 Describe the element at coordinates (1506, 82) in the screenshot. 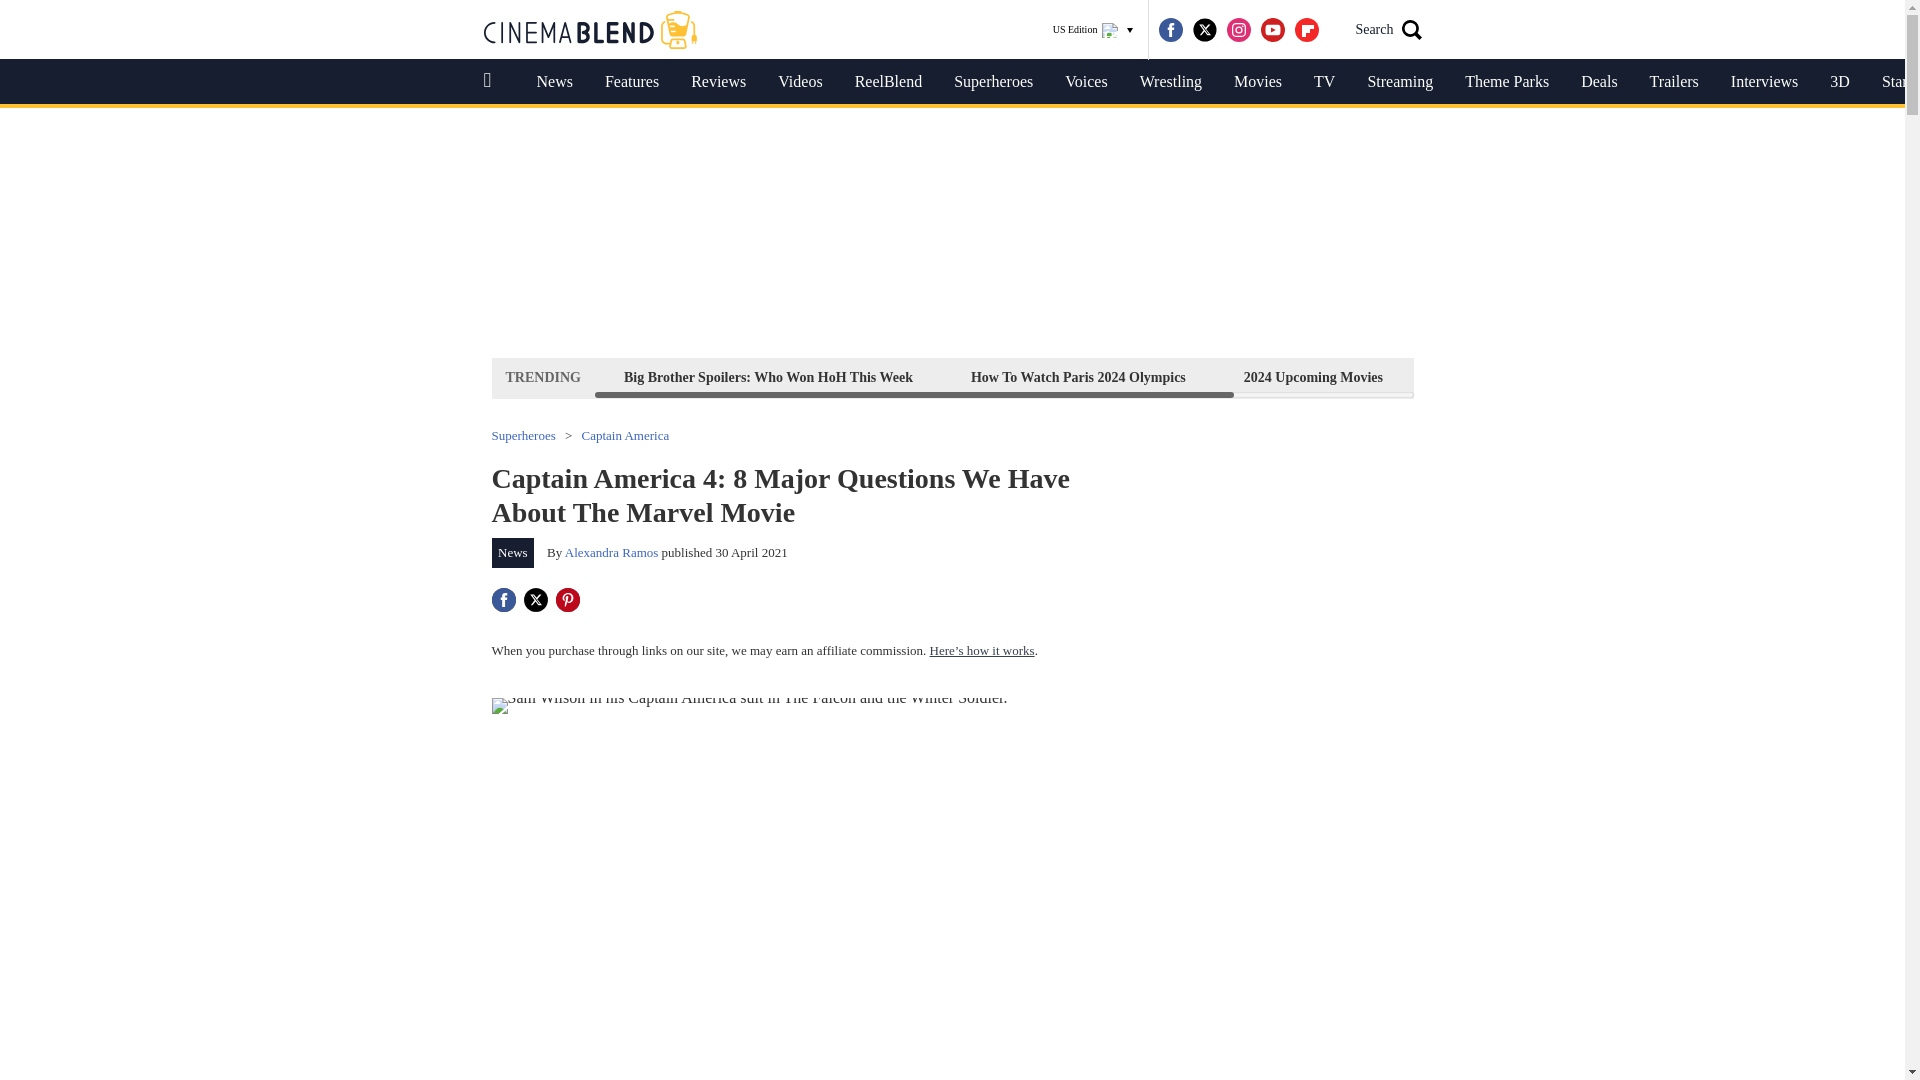

I see `Theme Parks` at that location.